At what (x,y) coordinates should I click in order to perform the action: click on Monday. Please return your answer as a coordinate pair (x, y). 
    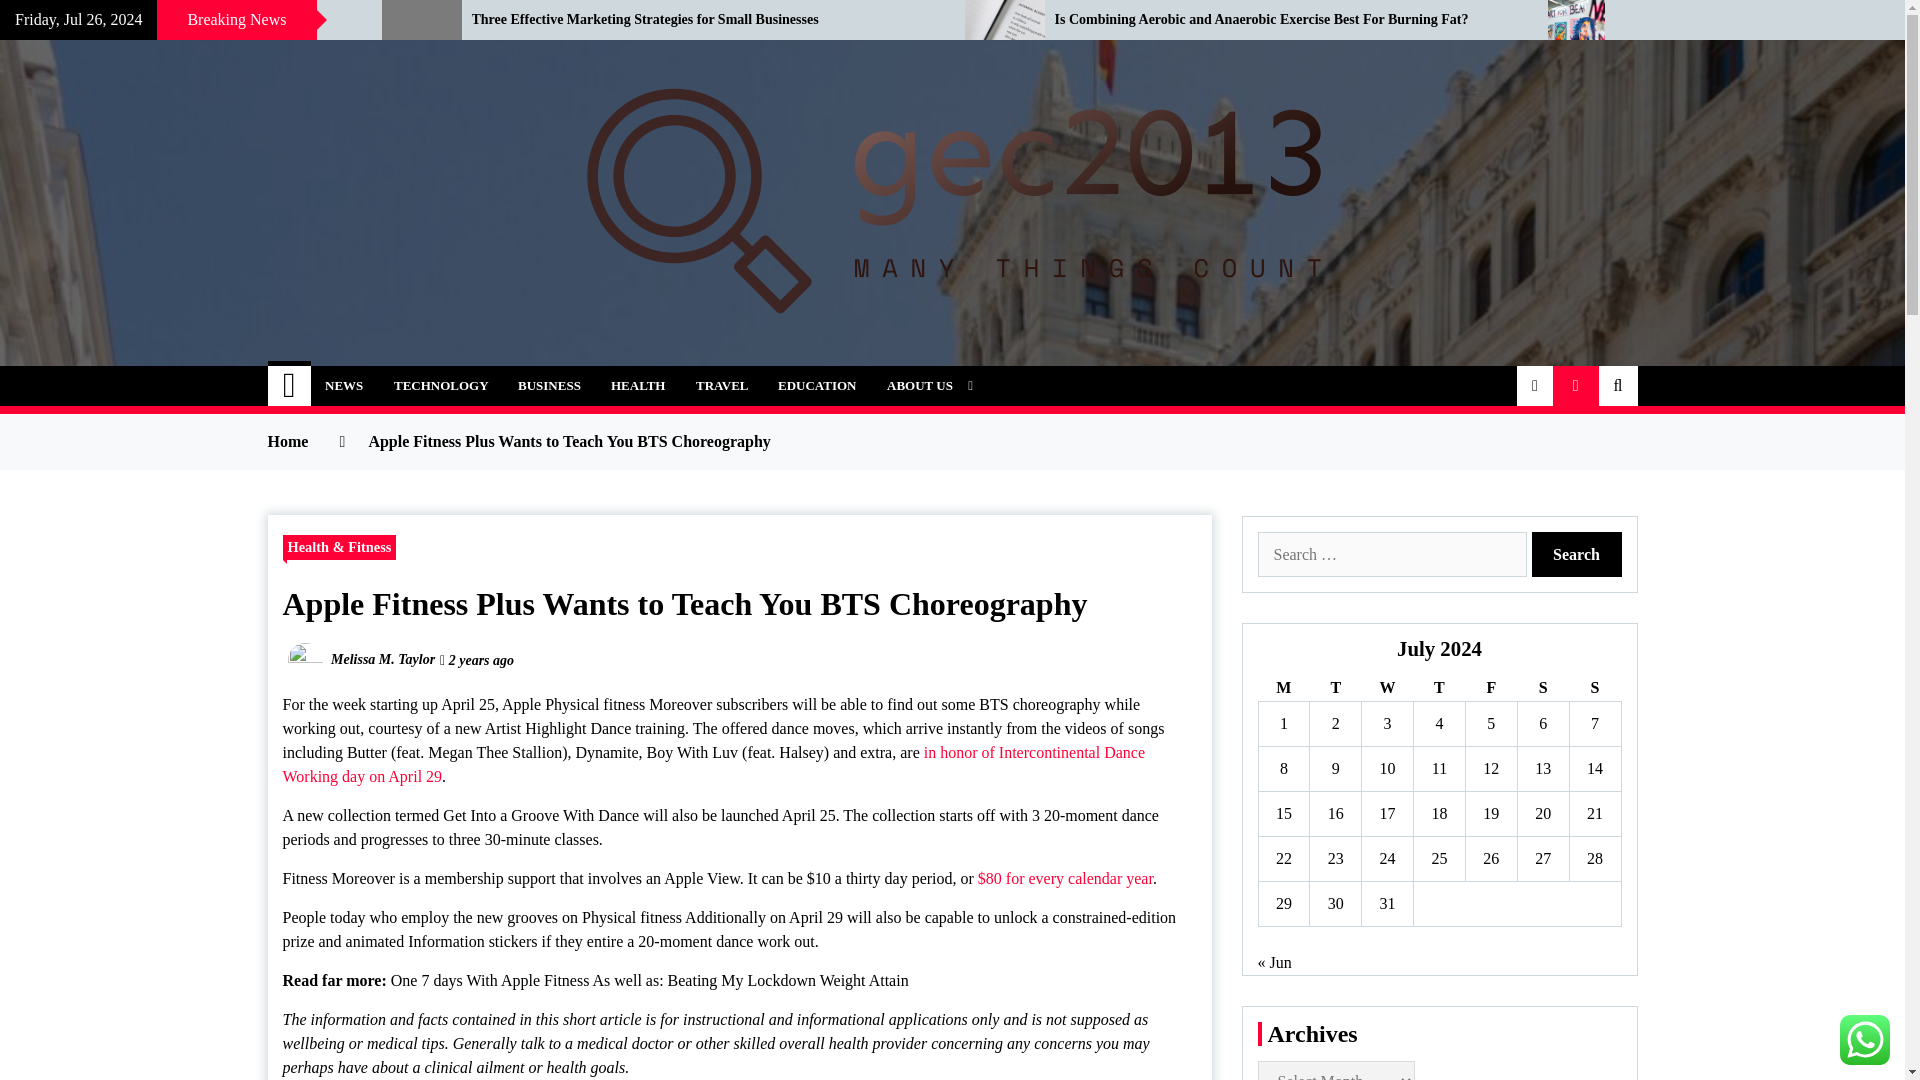
    Looking at the image, I should click on (1283, 688).